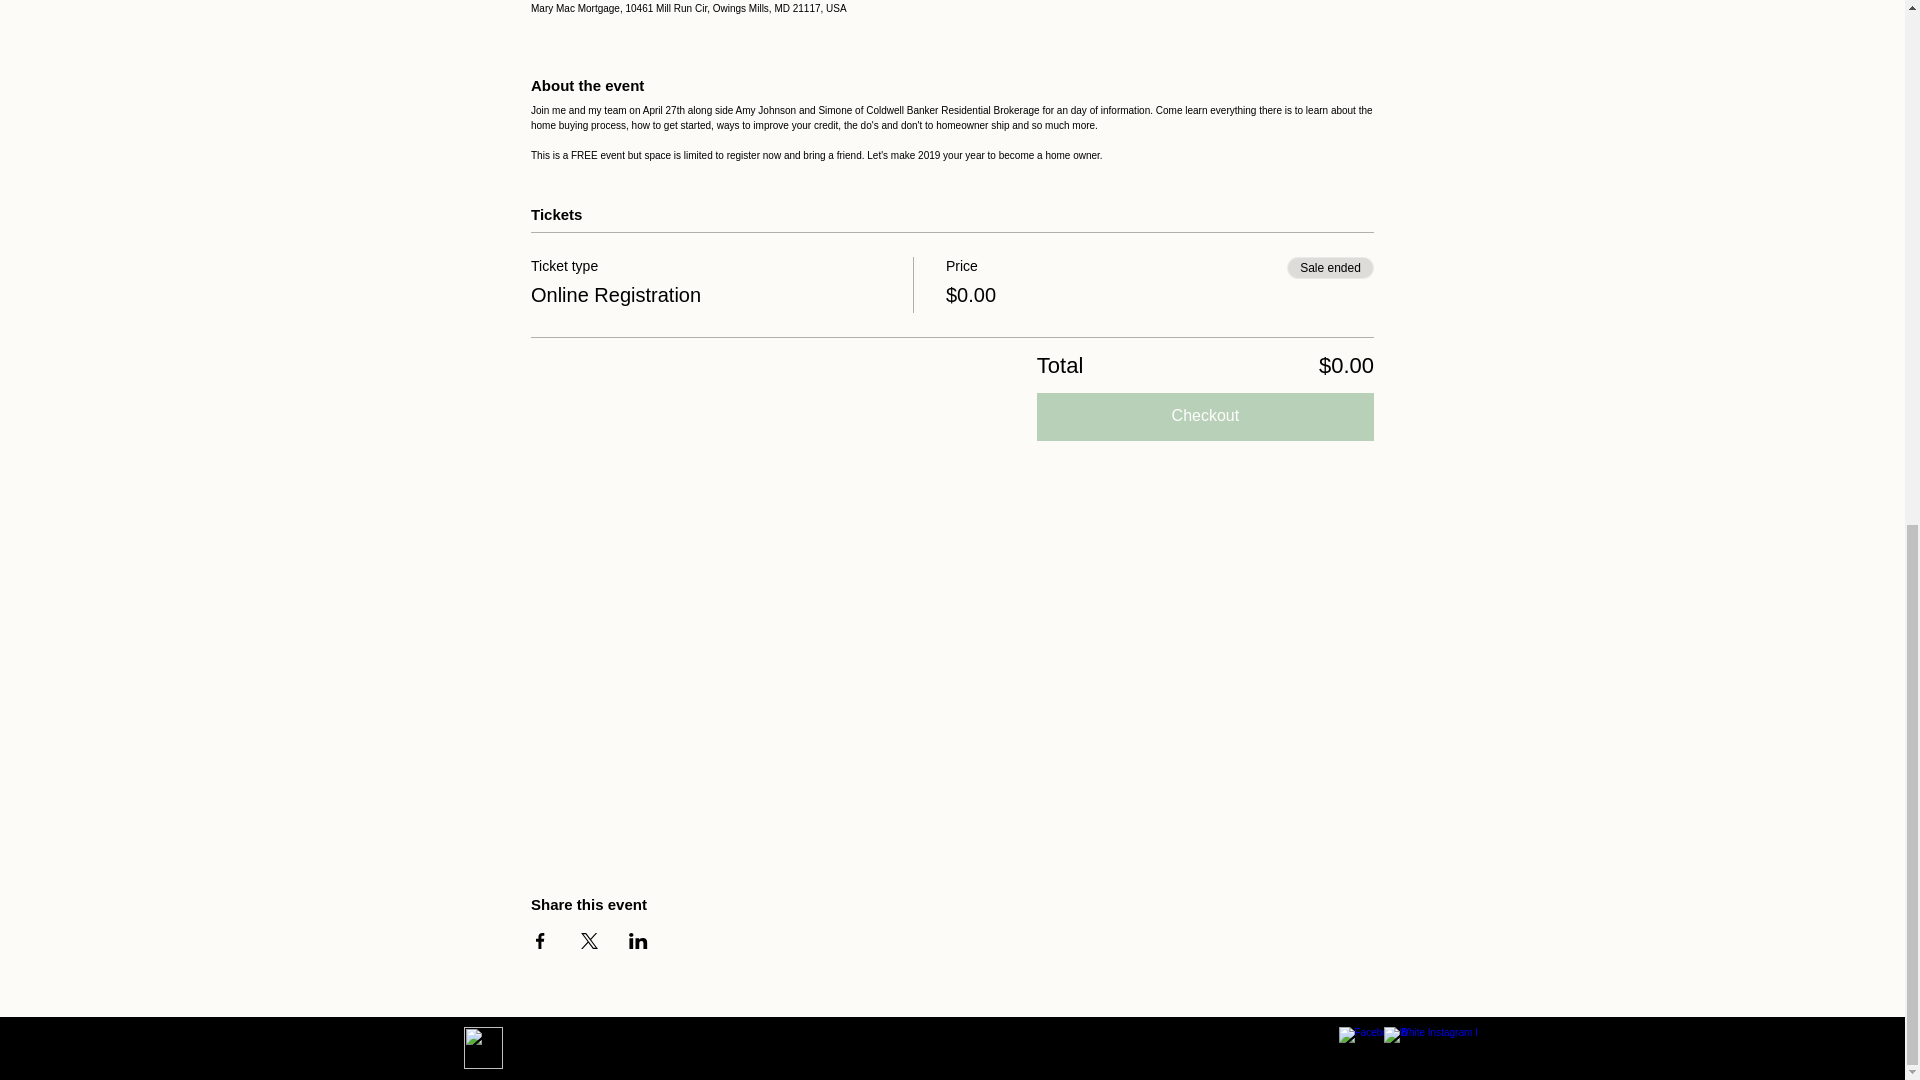  Describe the element at coordinates (1205, 416) in the screenshot. I see `Checkout` at that location.